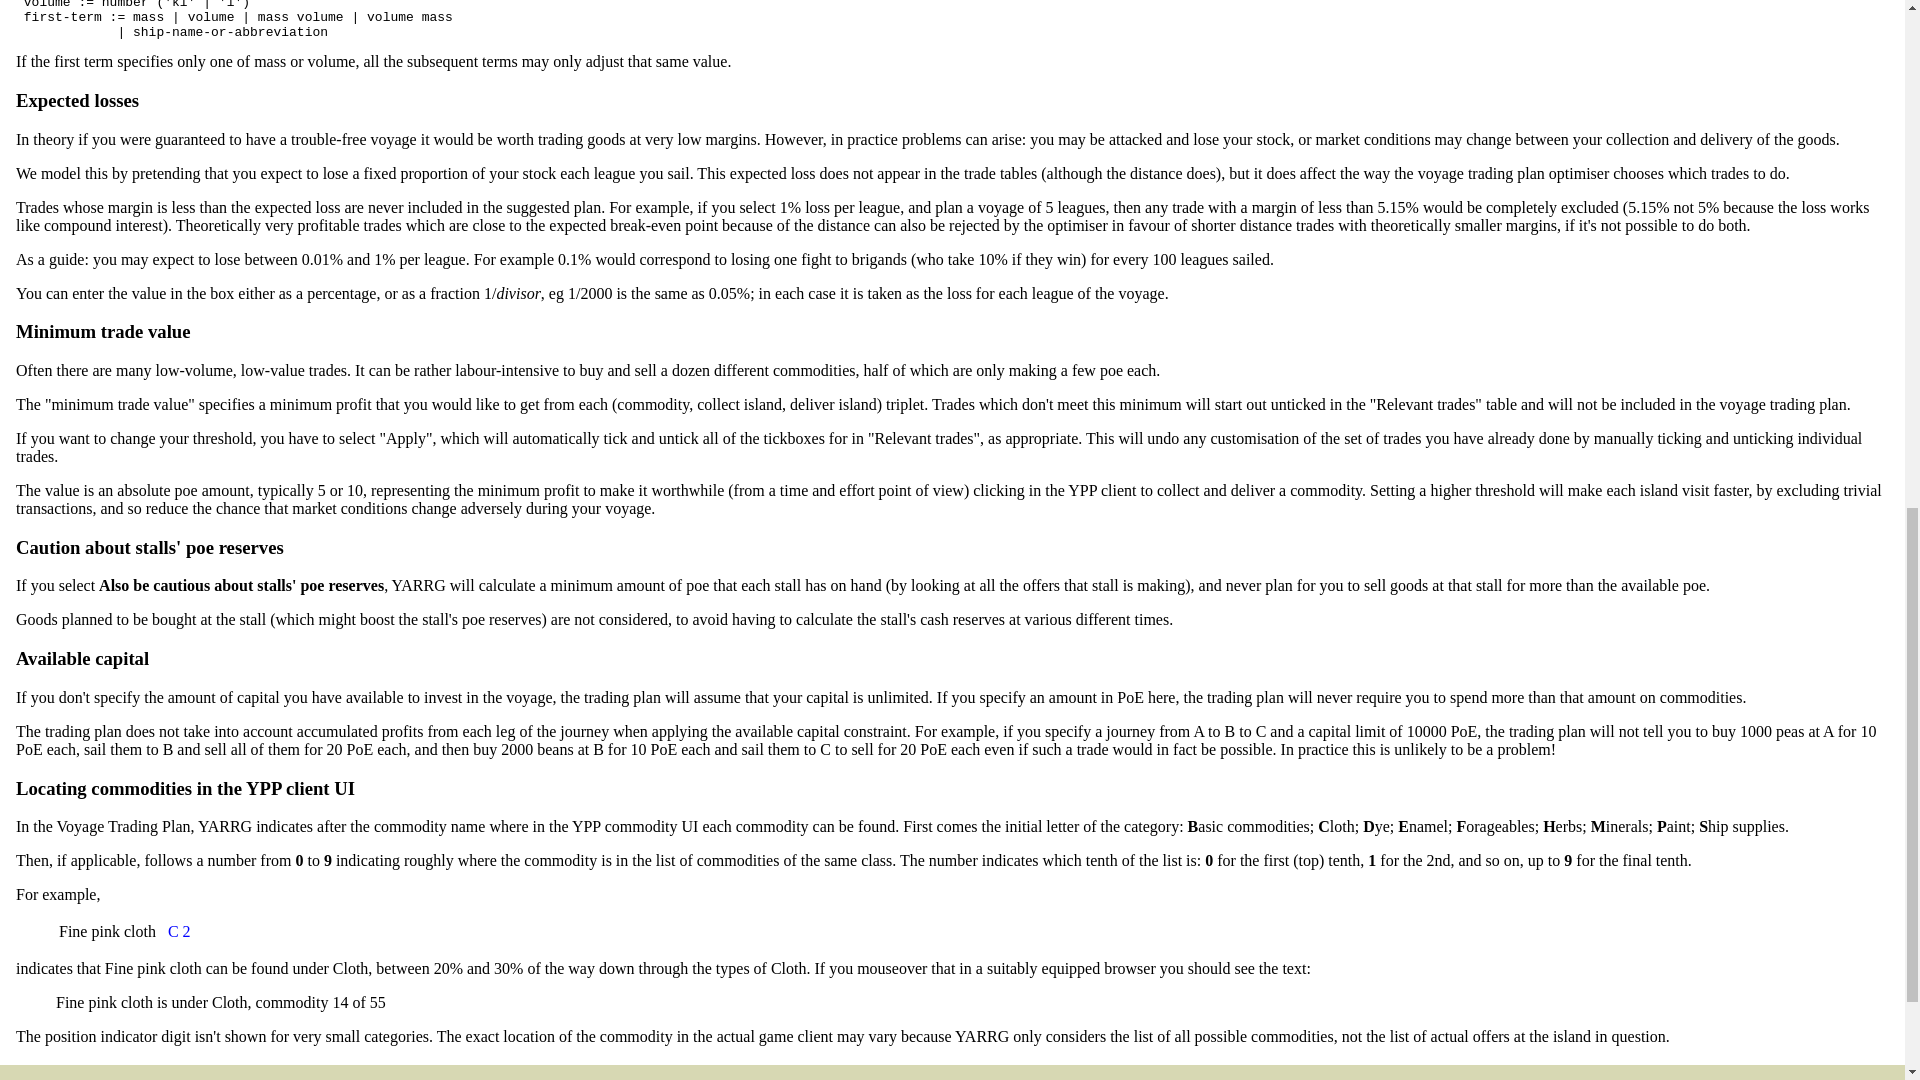  I want to click on Minimum trade value, so click(102, 331).